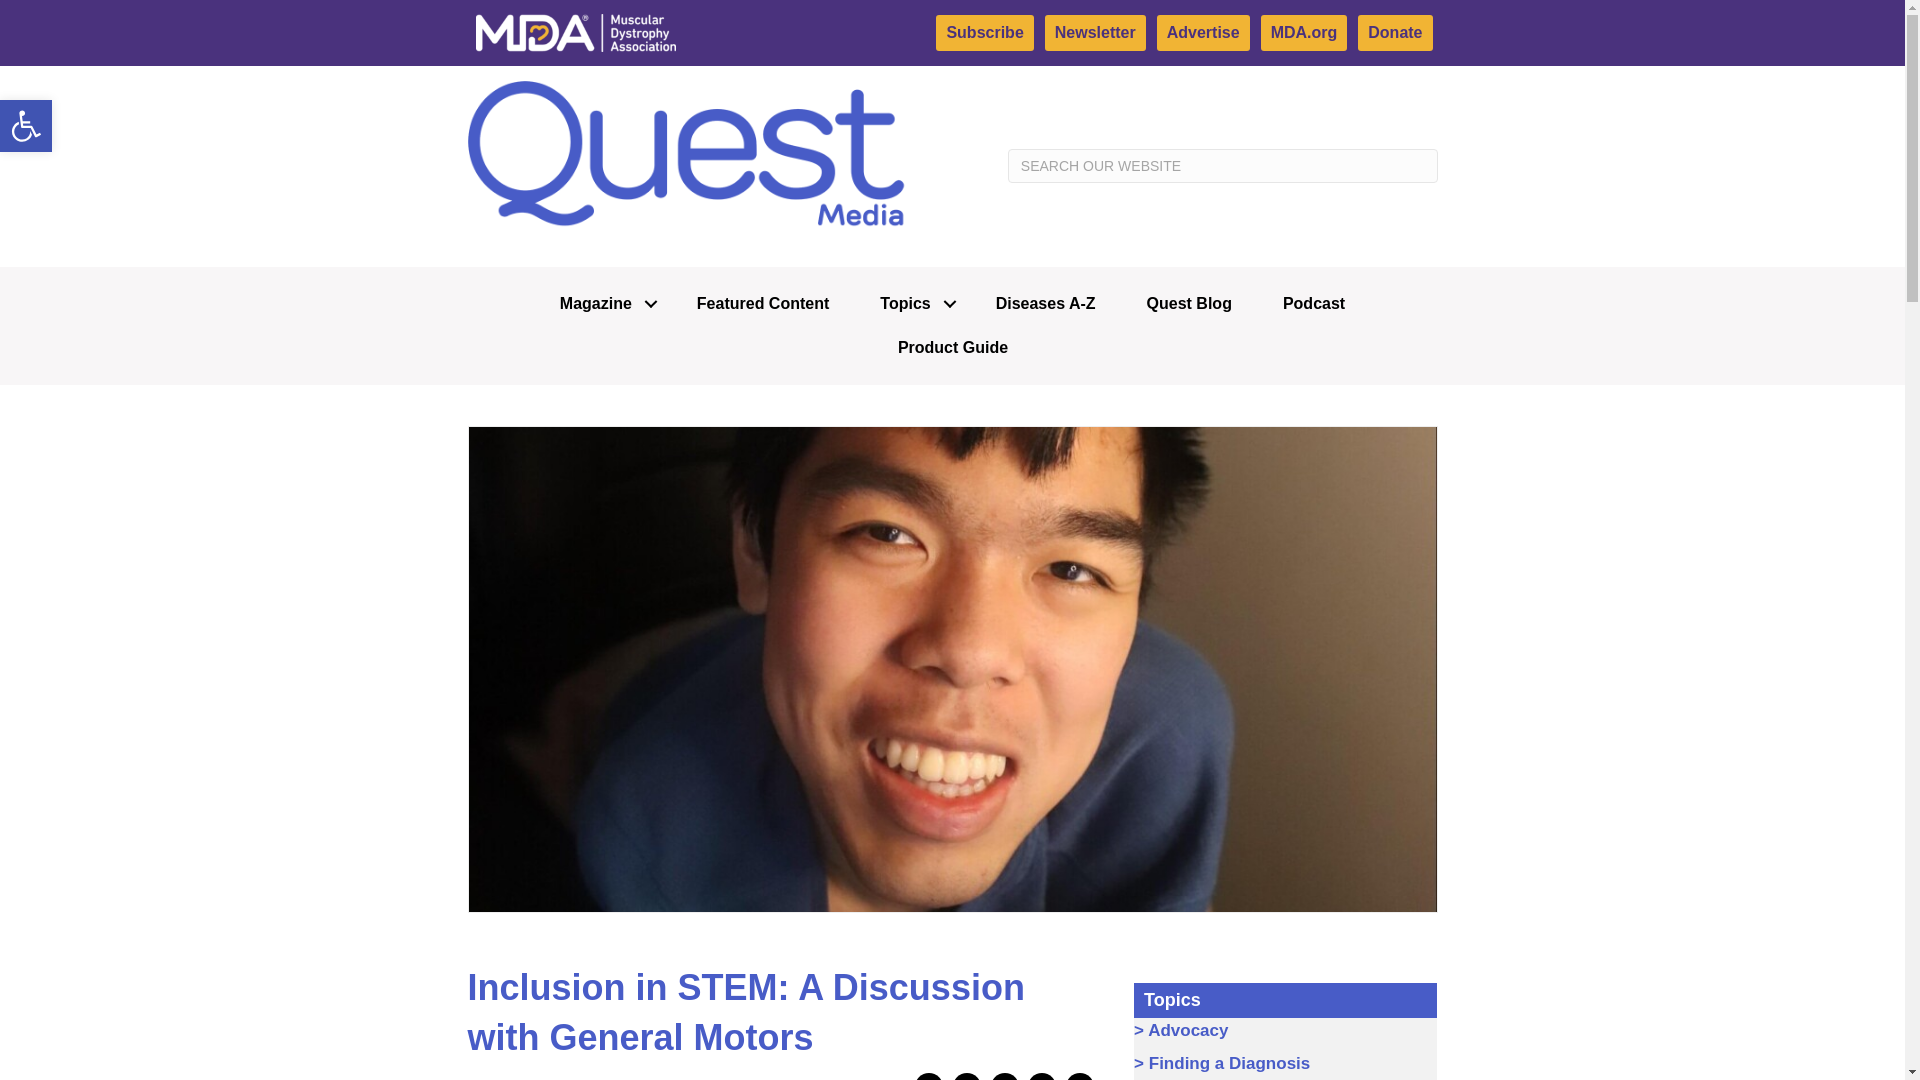 The width and height of the screenshot is (1920, 1080). What do you see at coordinates (26, 126) in the screenshot?
I see `Featured Content` at bounding box center [26, 126].